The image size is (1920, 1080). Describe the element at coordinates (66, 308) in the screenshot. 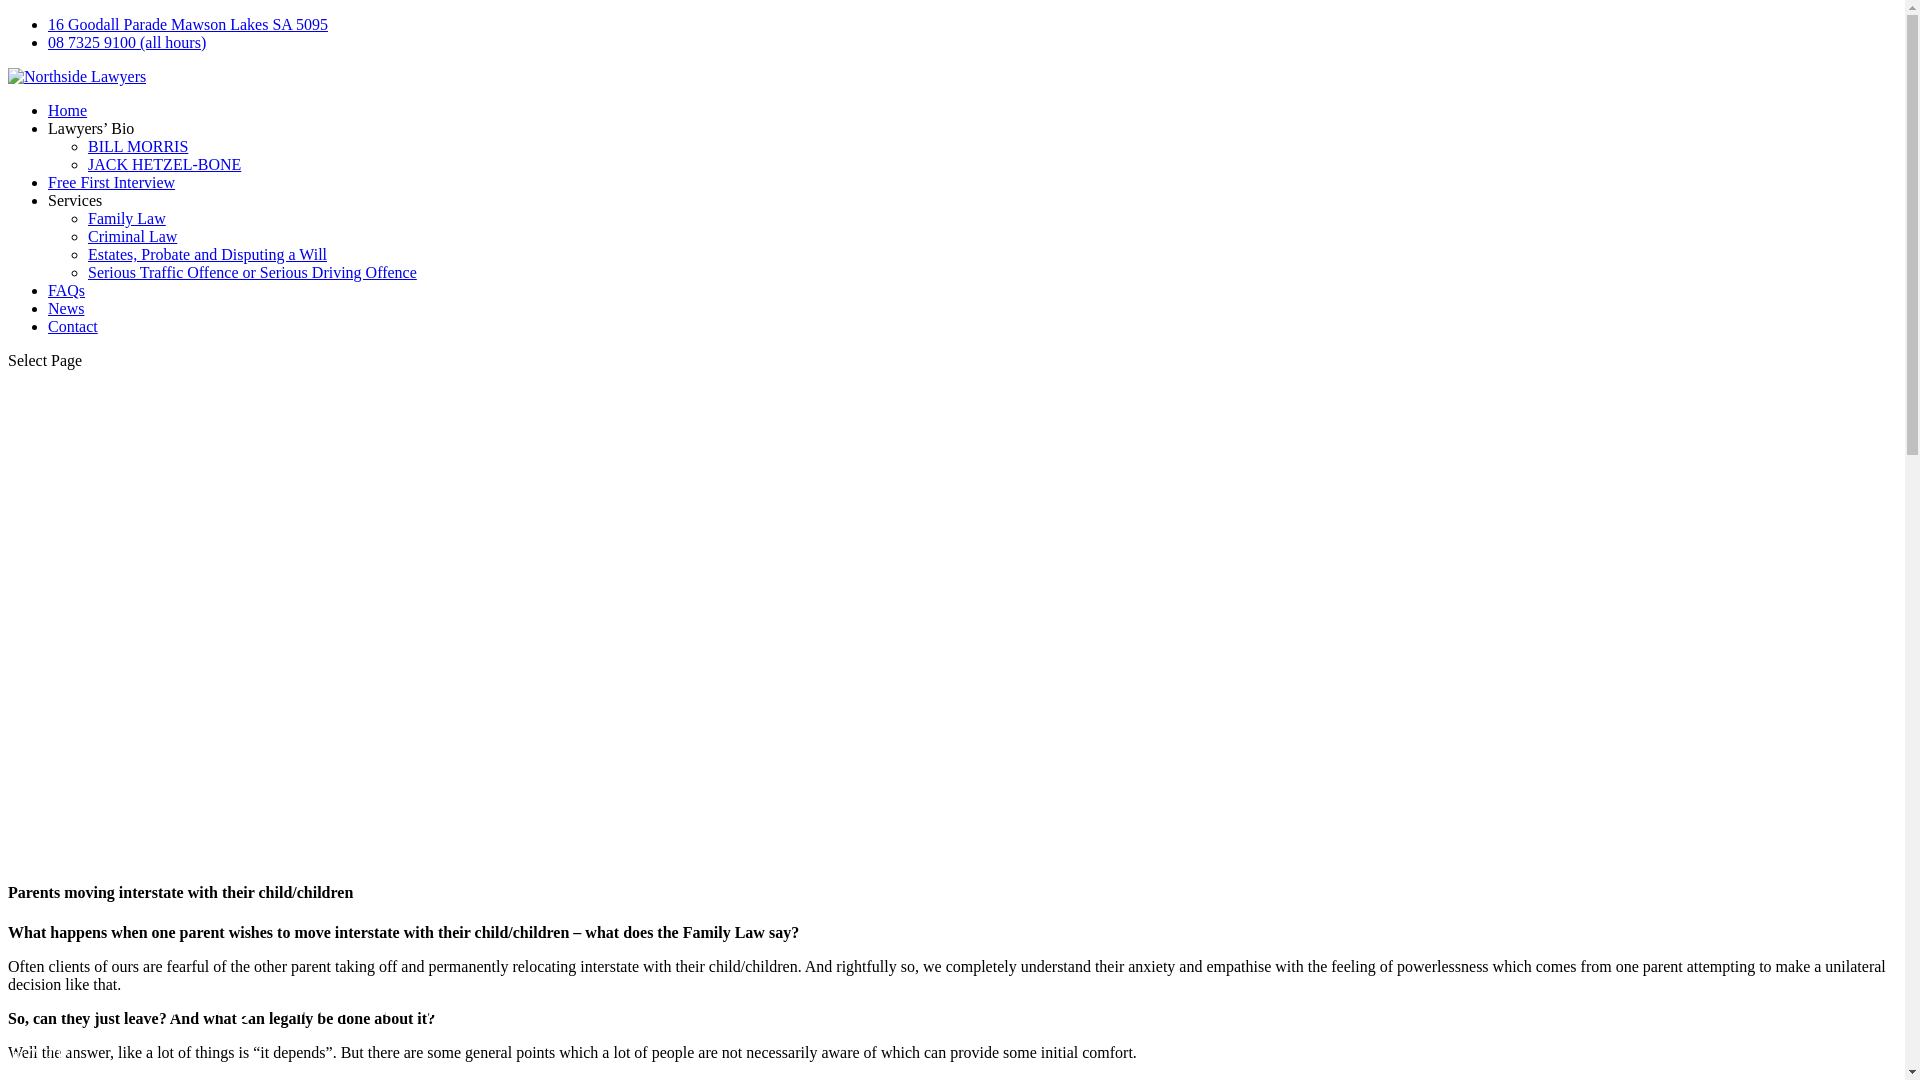

I see `News` at that location.